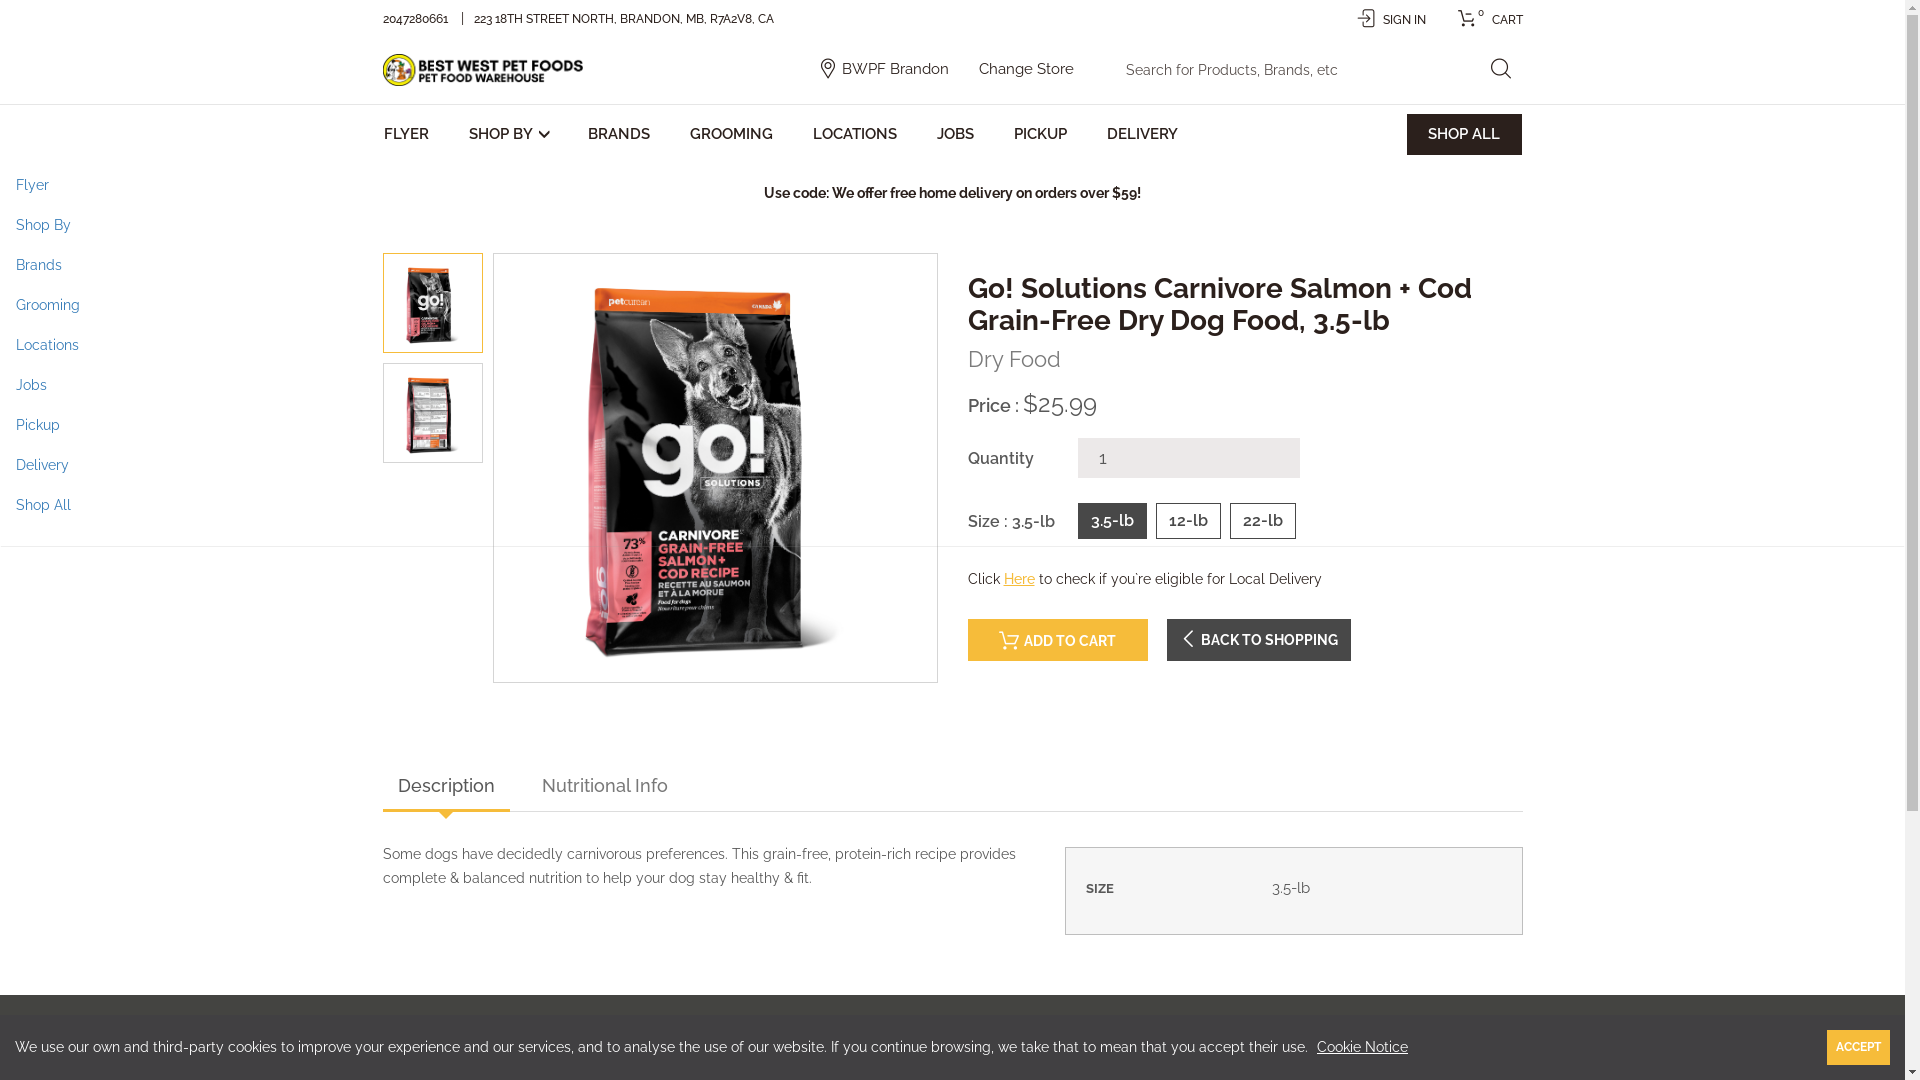 This screenshot has width=1920, height=1080. Describe the element at coordinates (1262, 522) in the screenshot. I see `22-lb` at that location.